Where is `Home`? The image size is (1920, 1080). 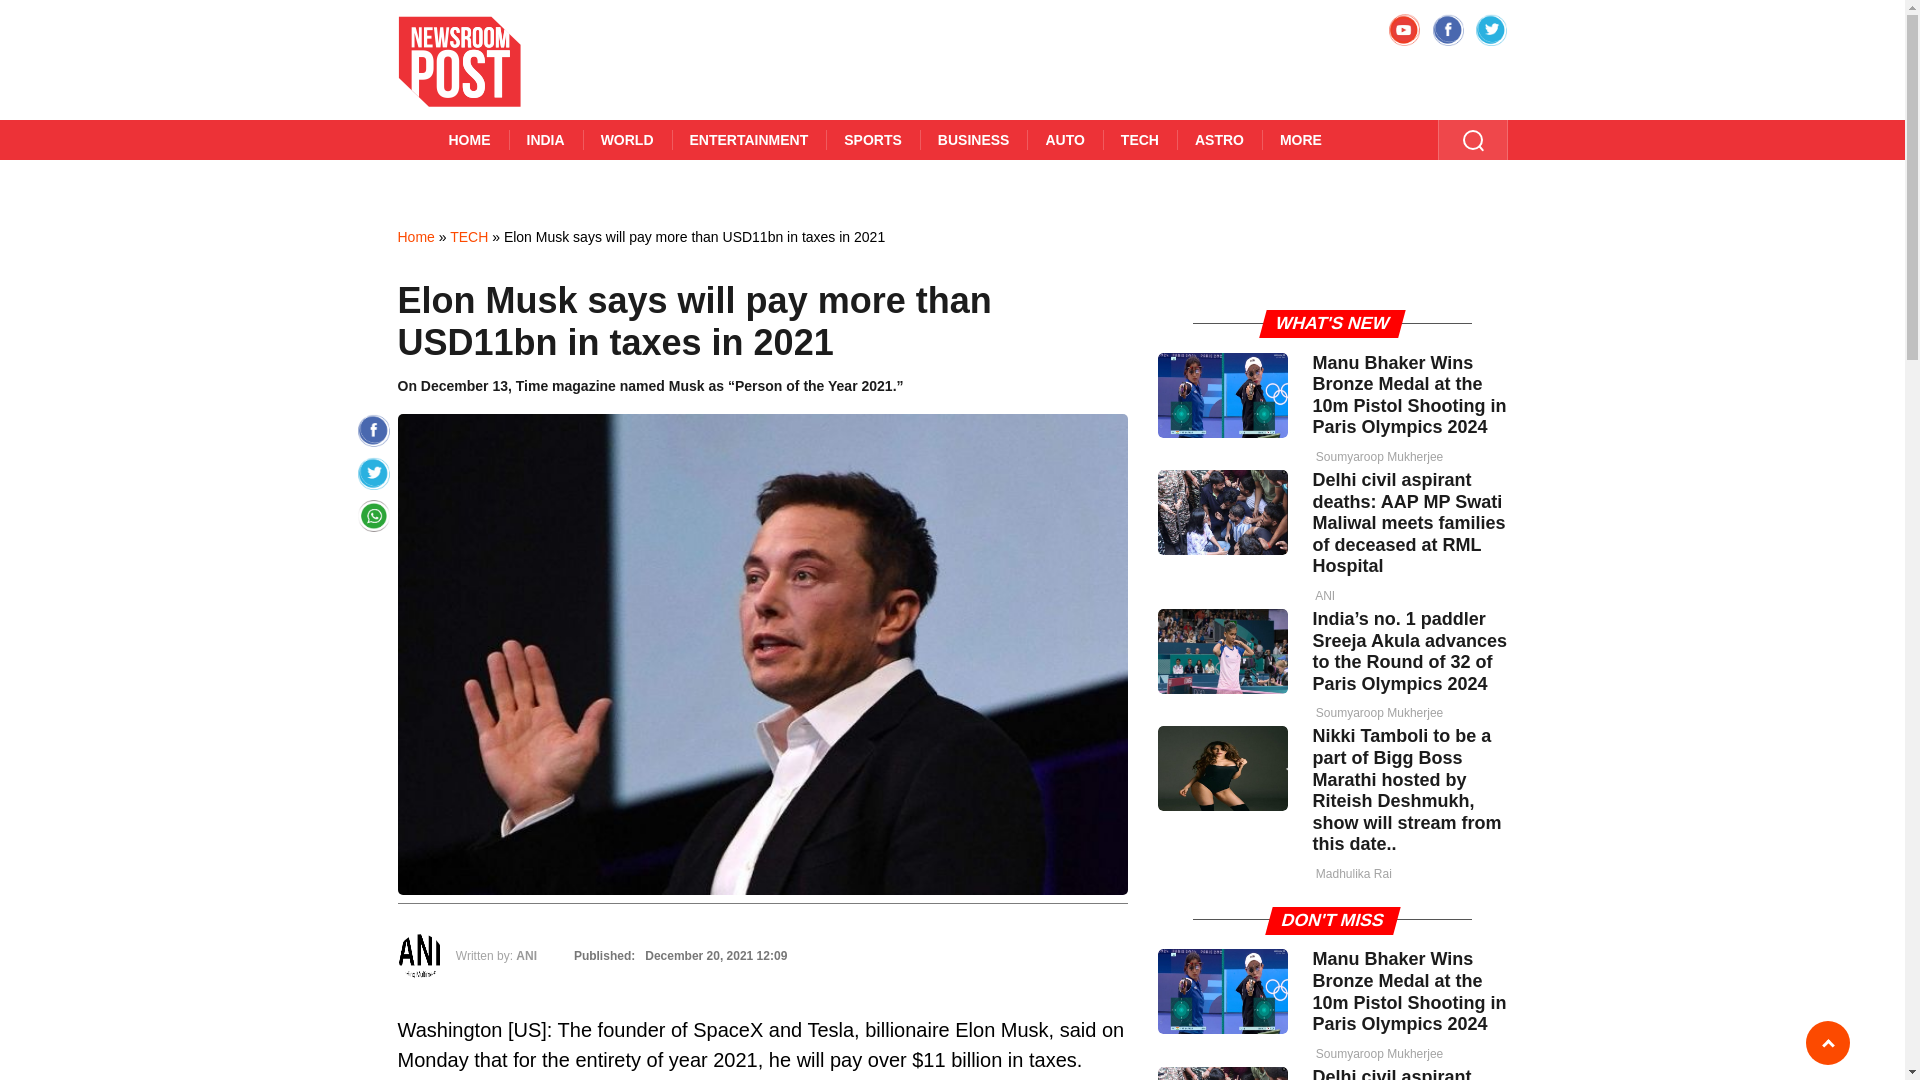
Home is located at coordinates (416, 236).